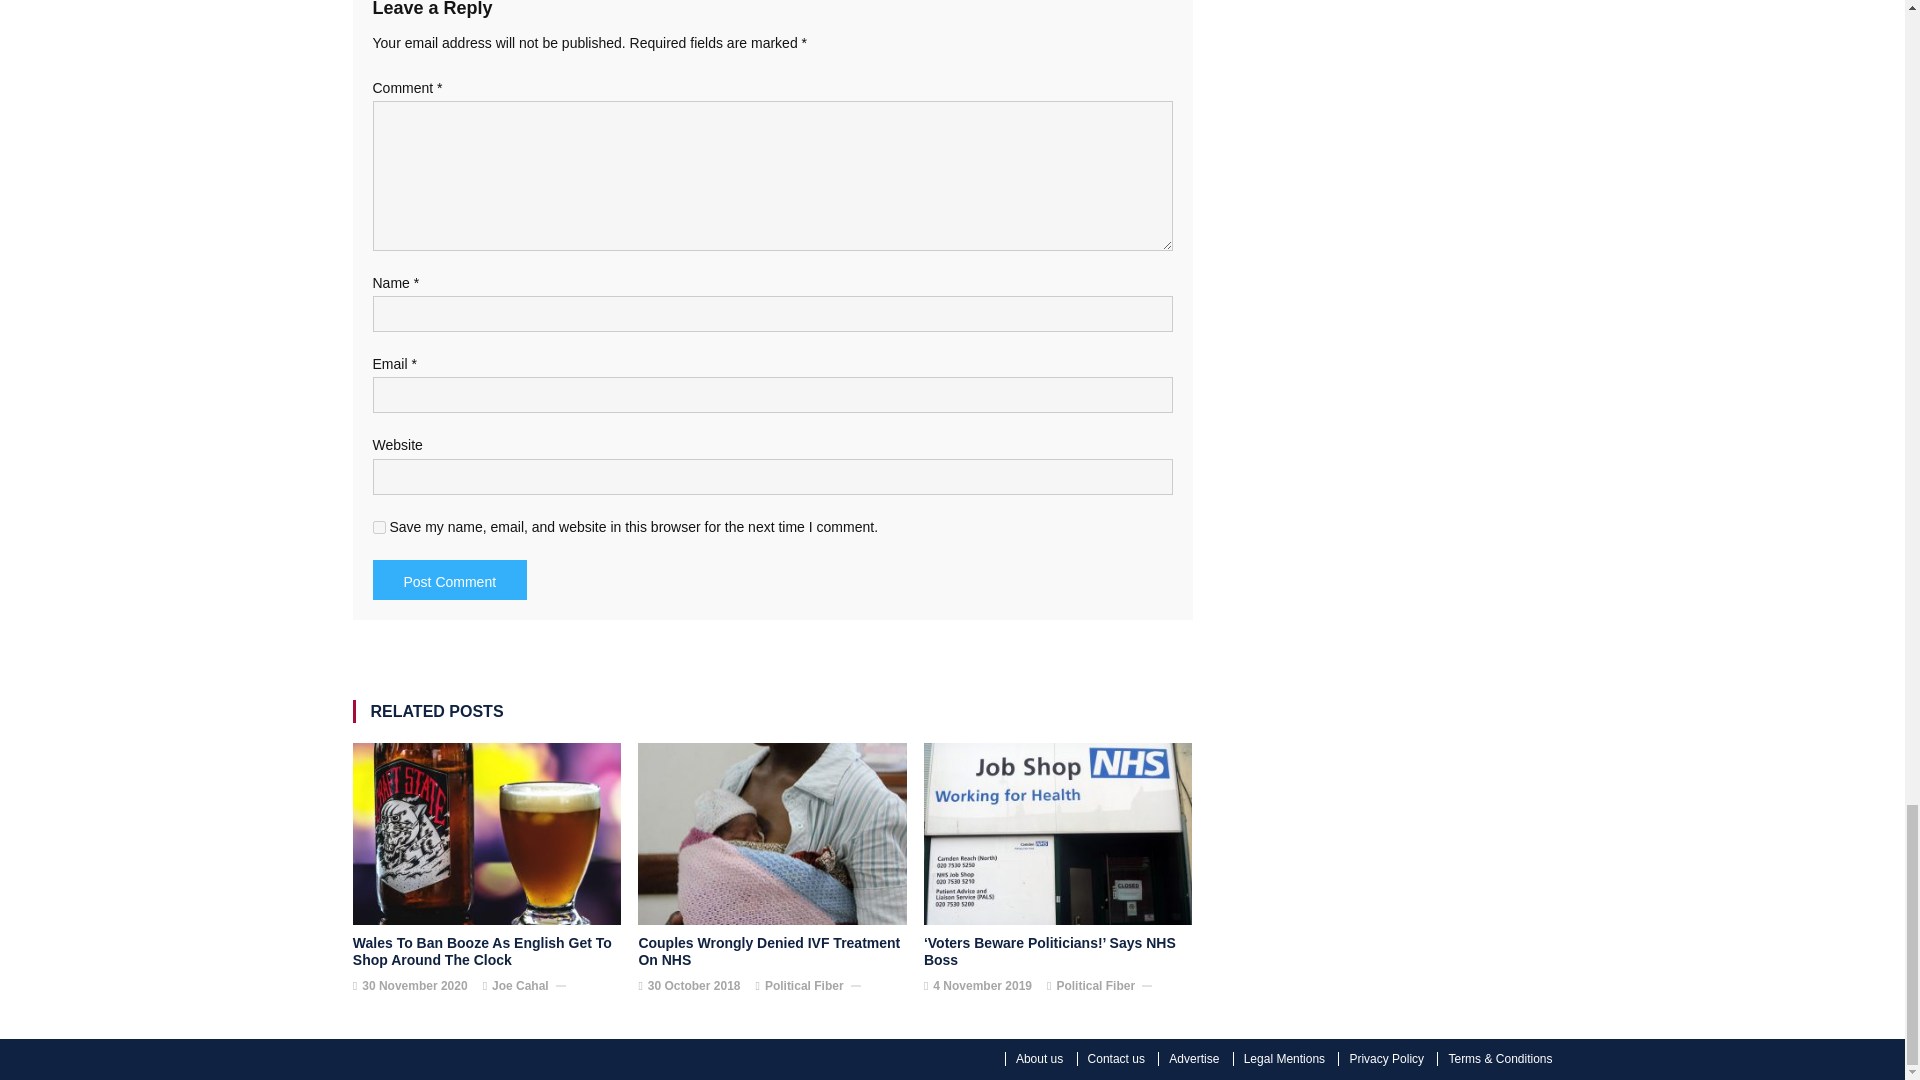 The height and width of the screenshot is (1080, 1920). I want to click on Post Comment, so click(449, 580).